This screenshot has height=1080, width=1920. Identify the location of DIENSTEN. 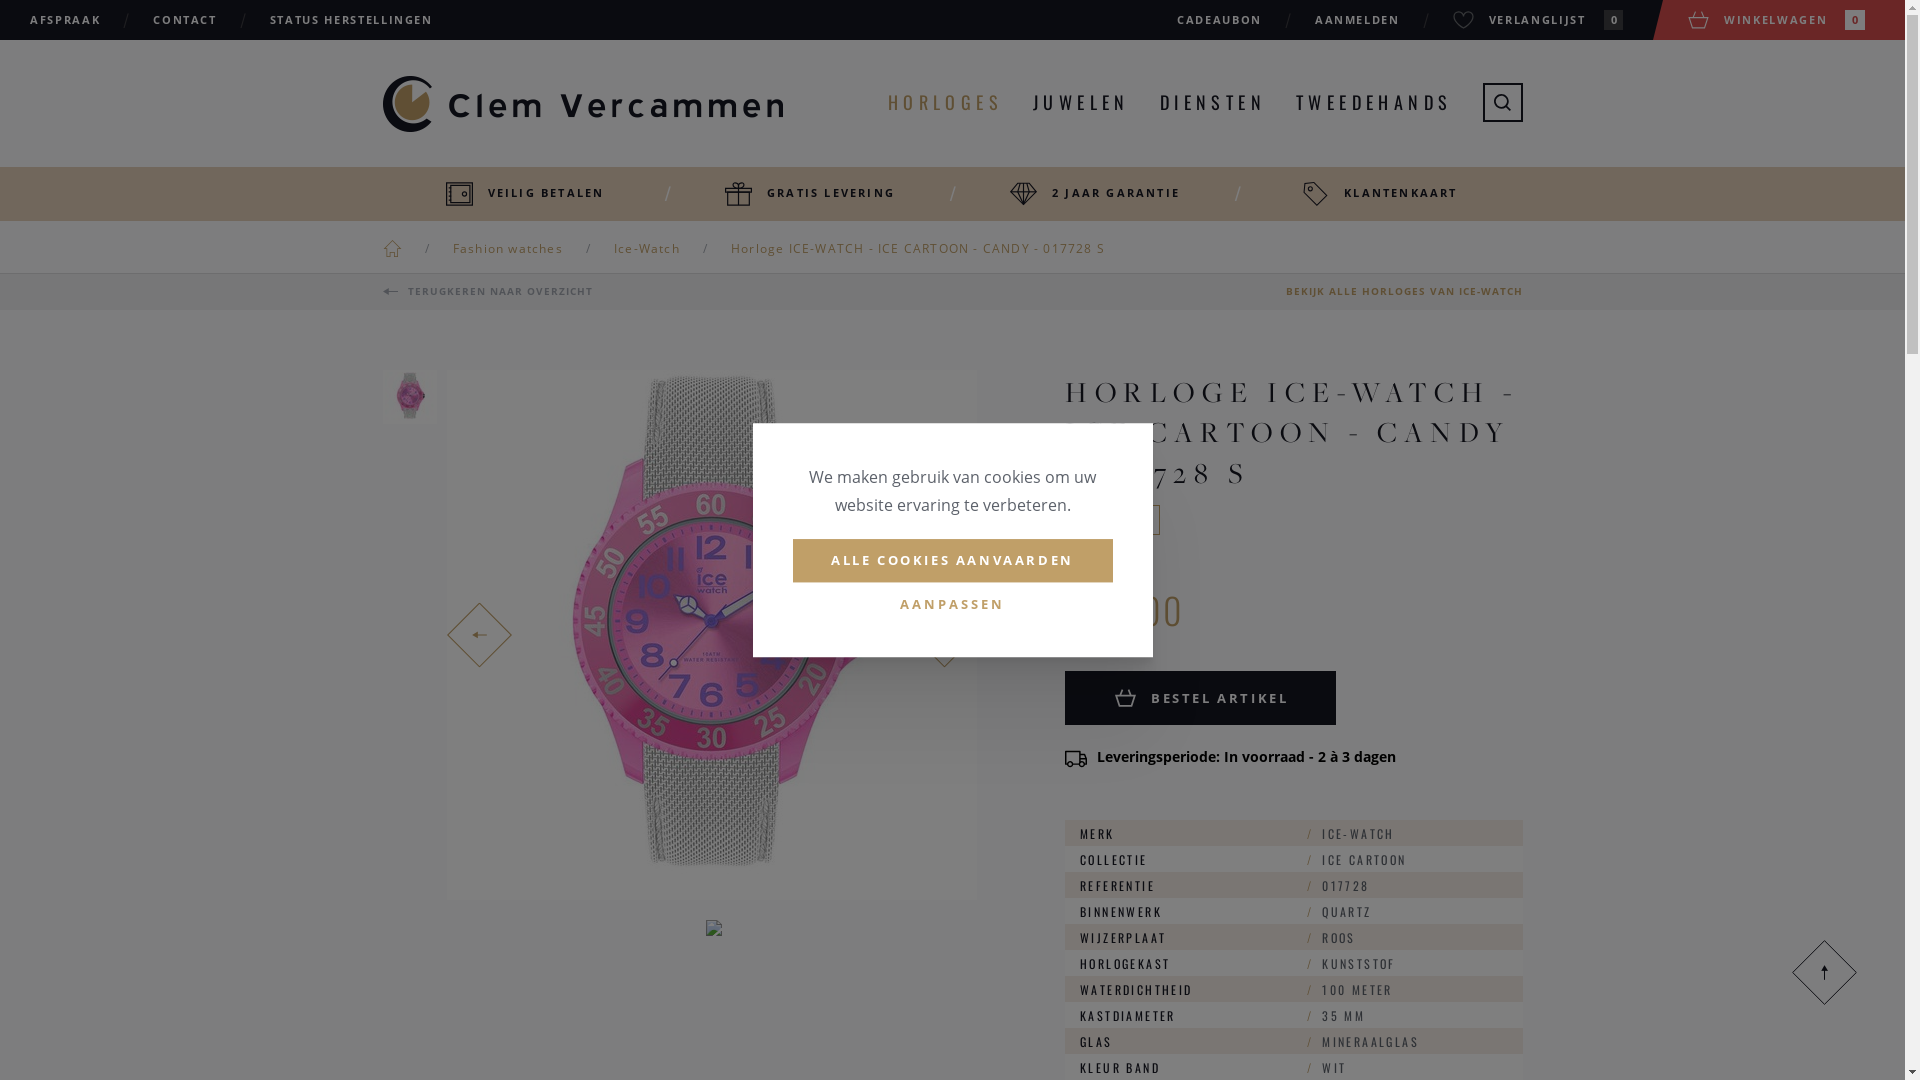
(1213, 102).